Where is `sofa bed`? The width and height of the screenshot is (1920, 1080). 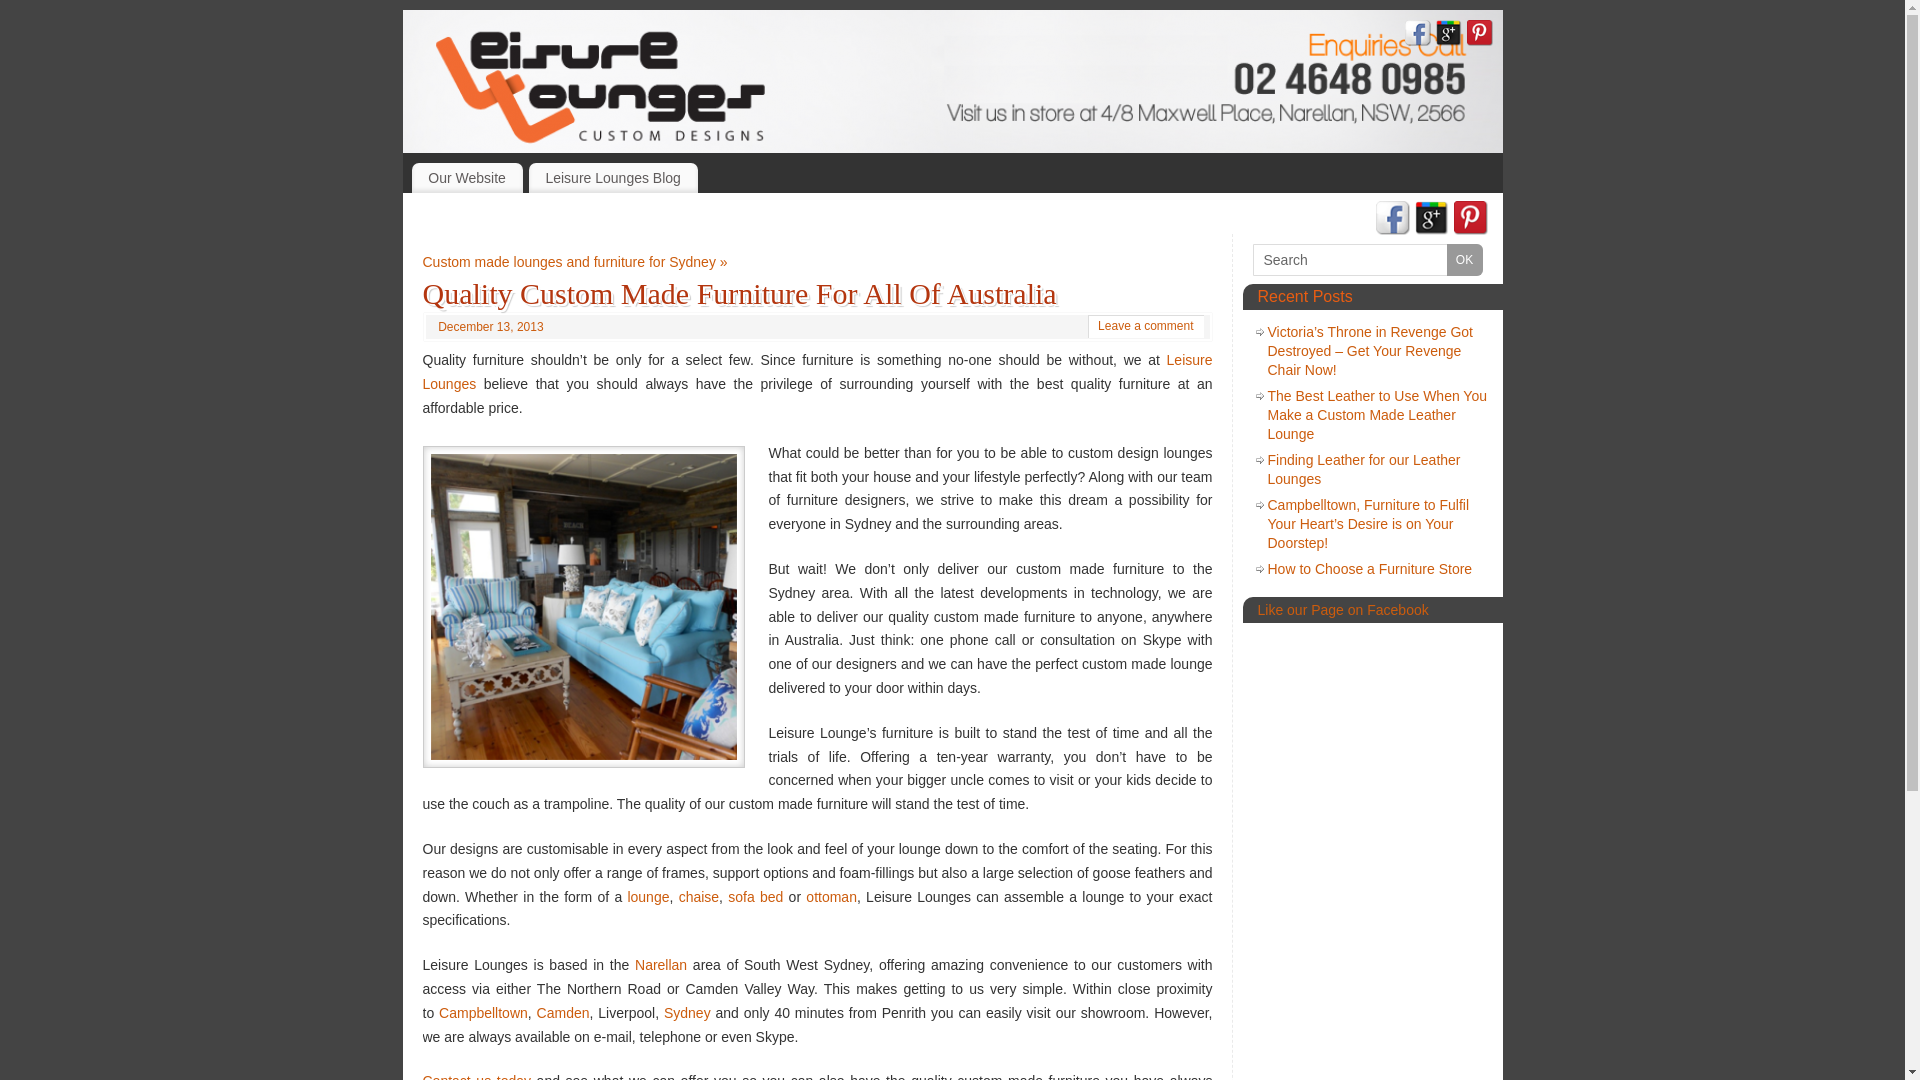
sofa bed is located at coordinates (756, 896).